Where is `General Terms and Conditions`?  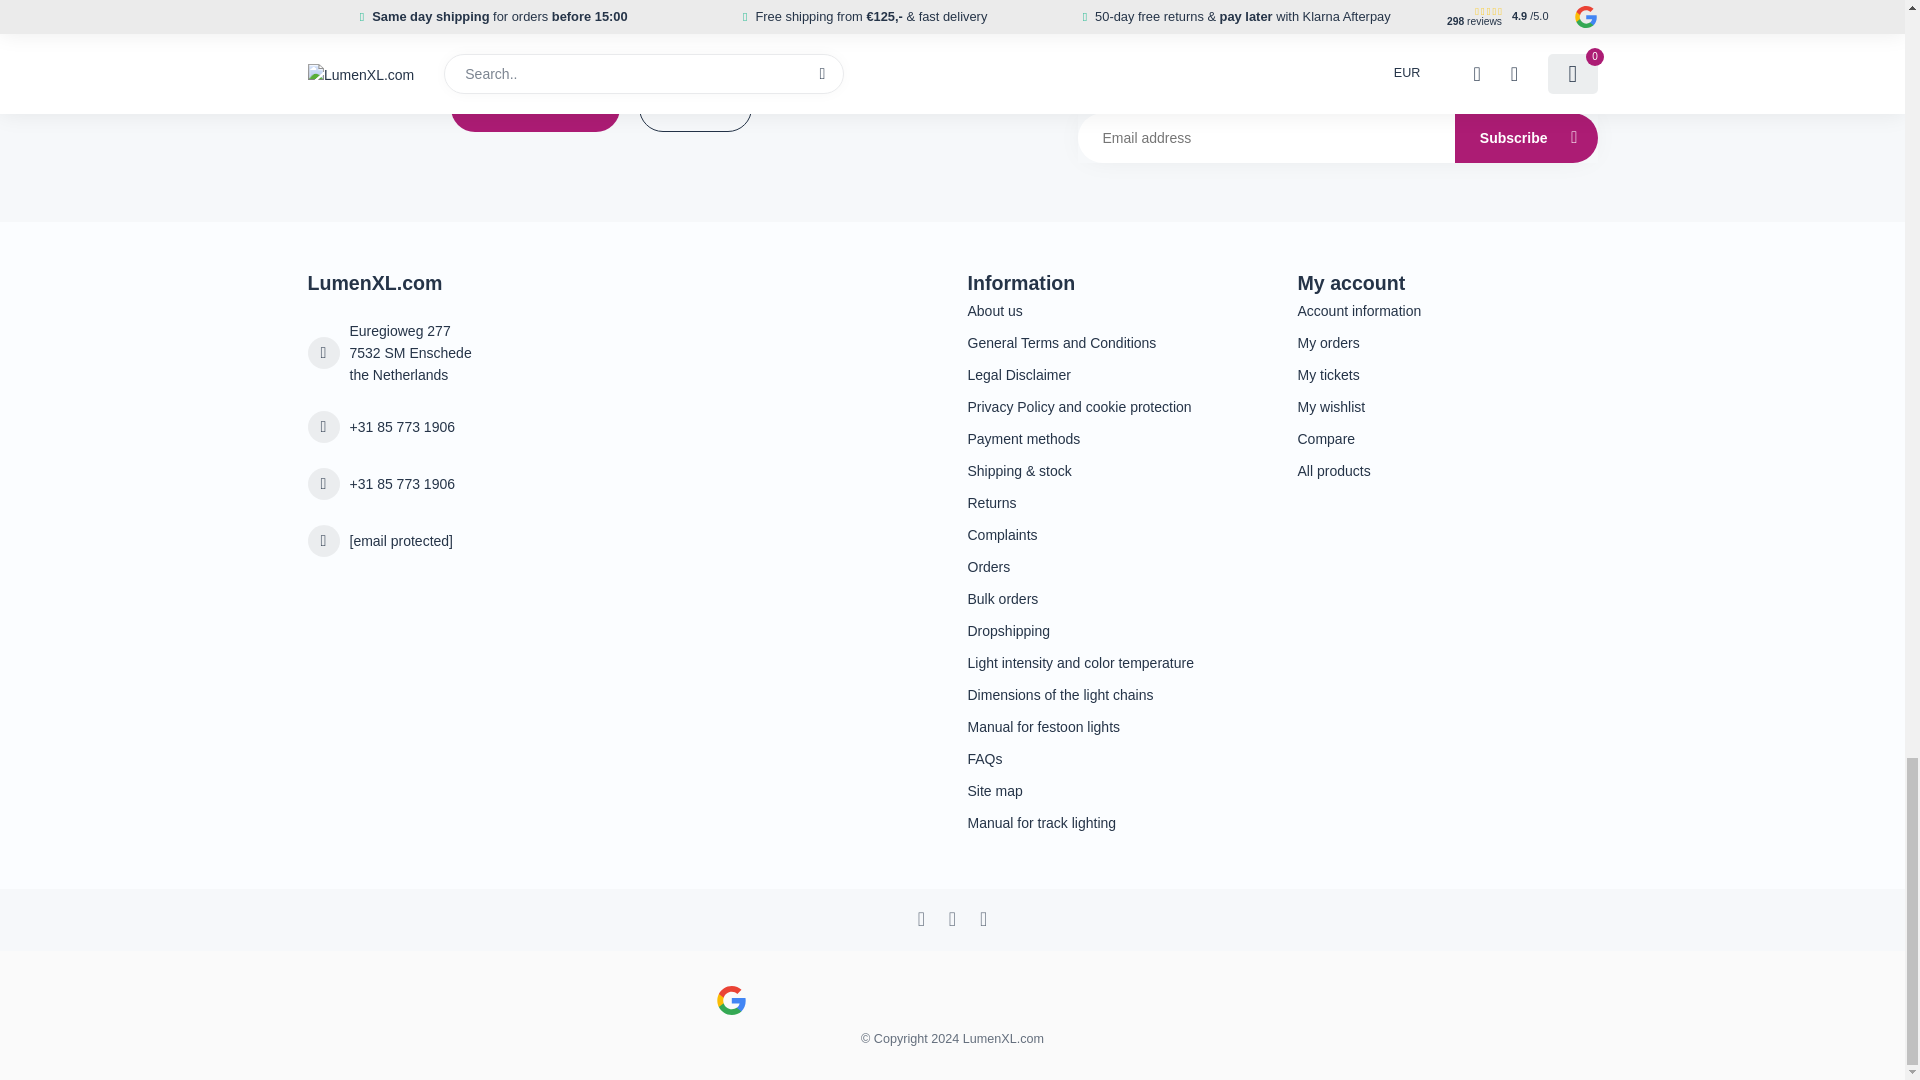
General Terms and Conditions is located at coordinates (1117, 342).